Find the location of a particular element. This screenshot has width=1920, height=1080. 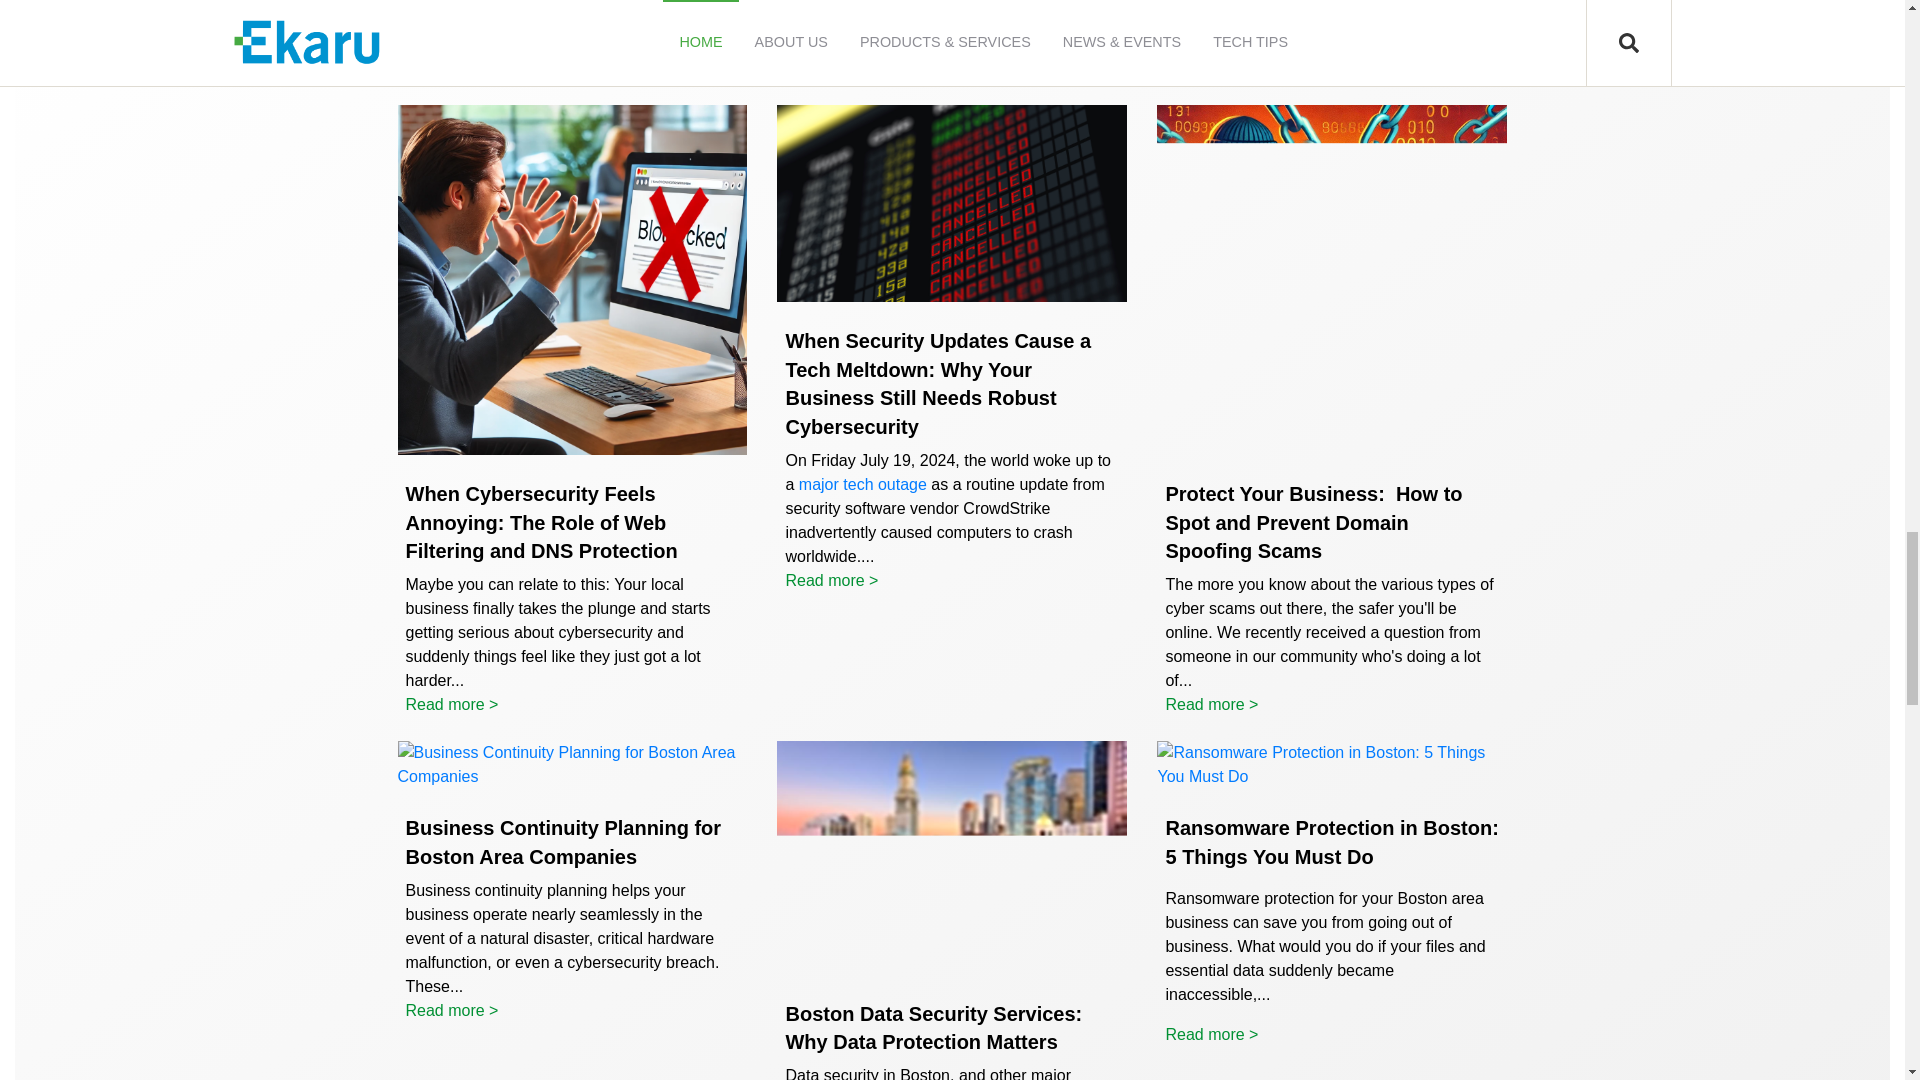

Boston Data Security Services: Why Data Protection Matters is located at coordinates (934, 1028).